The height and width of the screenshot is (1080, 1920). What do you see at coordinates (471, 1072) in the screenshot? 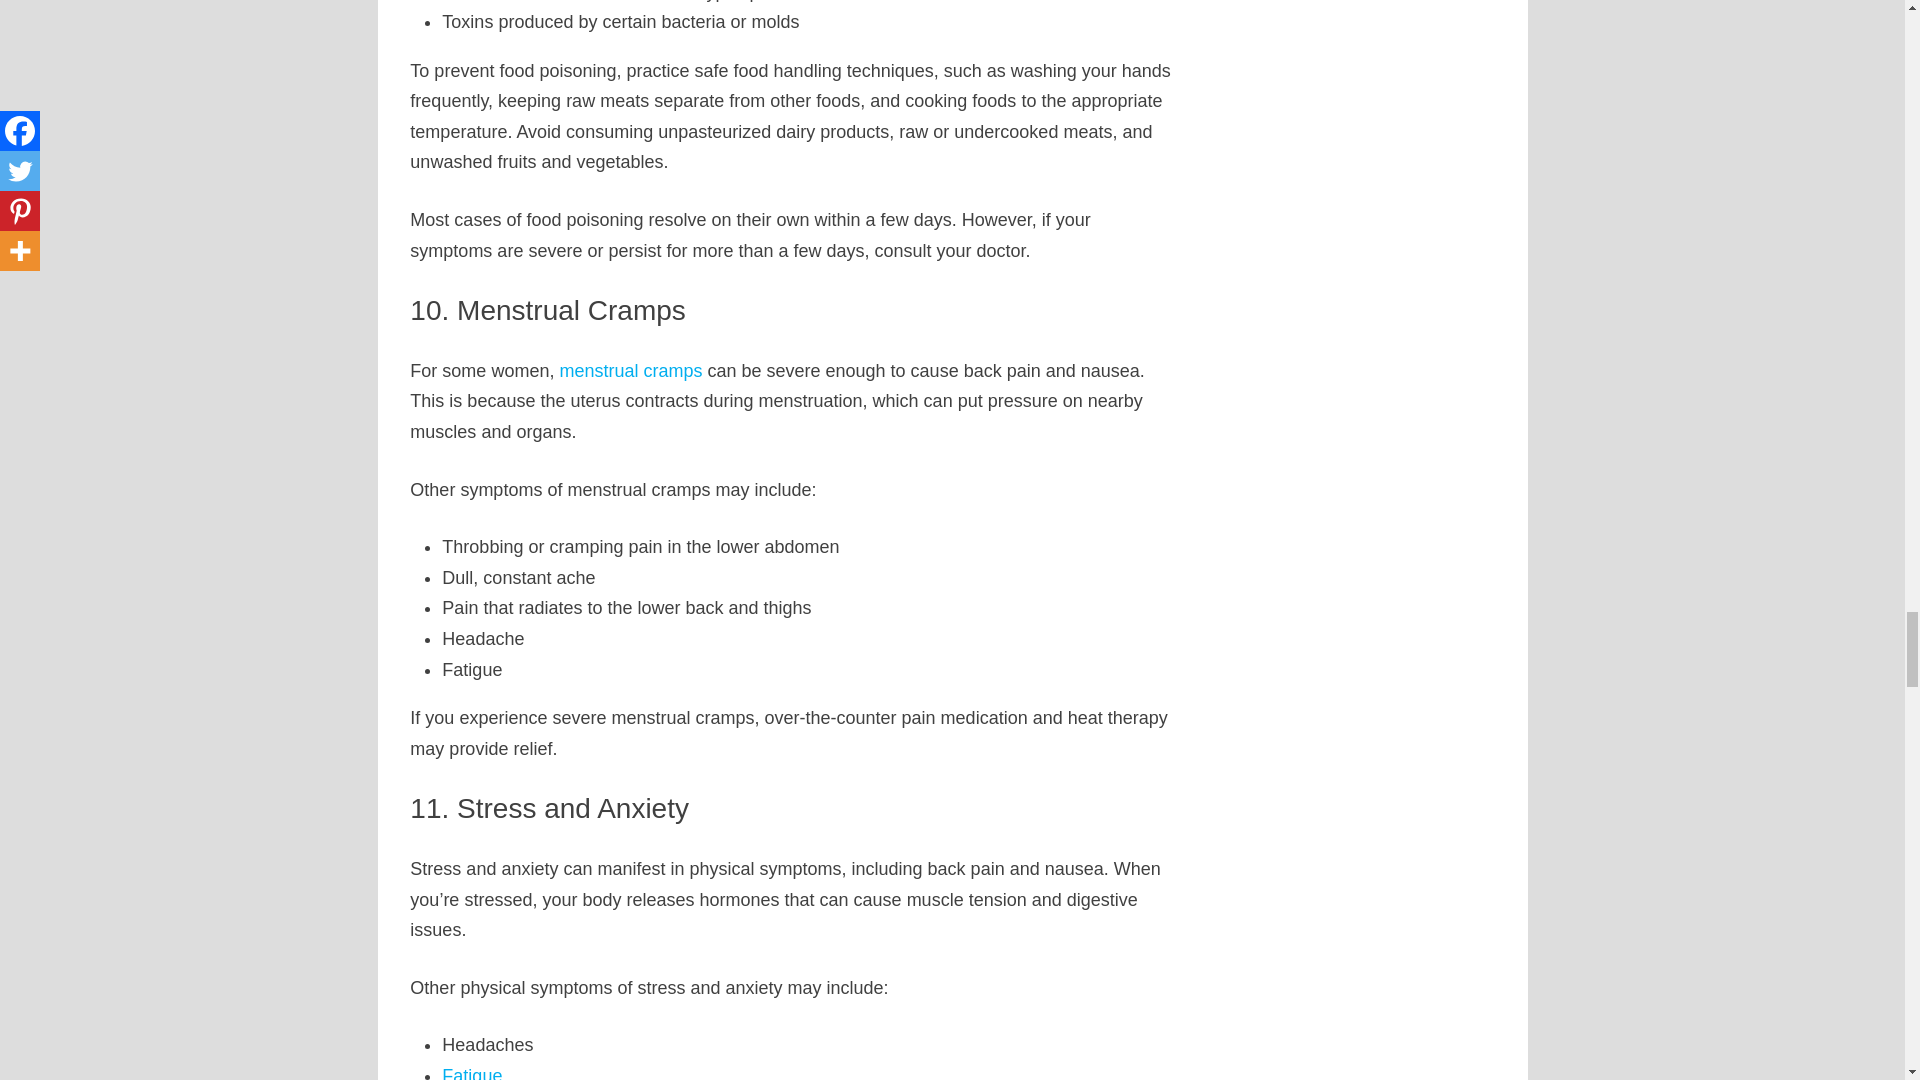
I see `Fatigue` at bounding box center [471, 1072].